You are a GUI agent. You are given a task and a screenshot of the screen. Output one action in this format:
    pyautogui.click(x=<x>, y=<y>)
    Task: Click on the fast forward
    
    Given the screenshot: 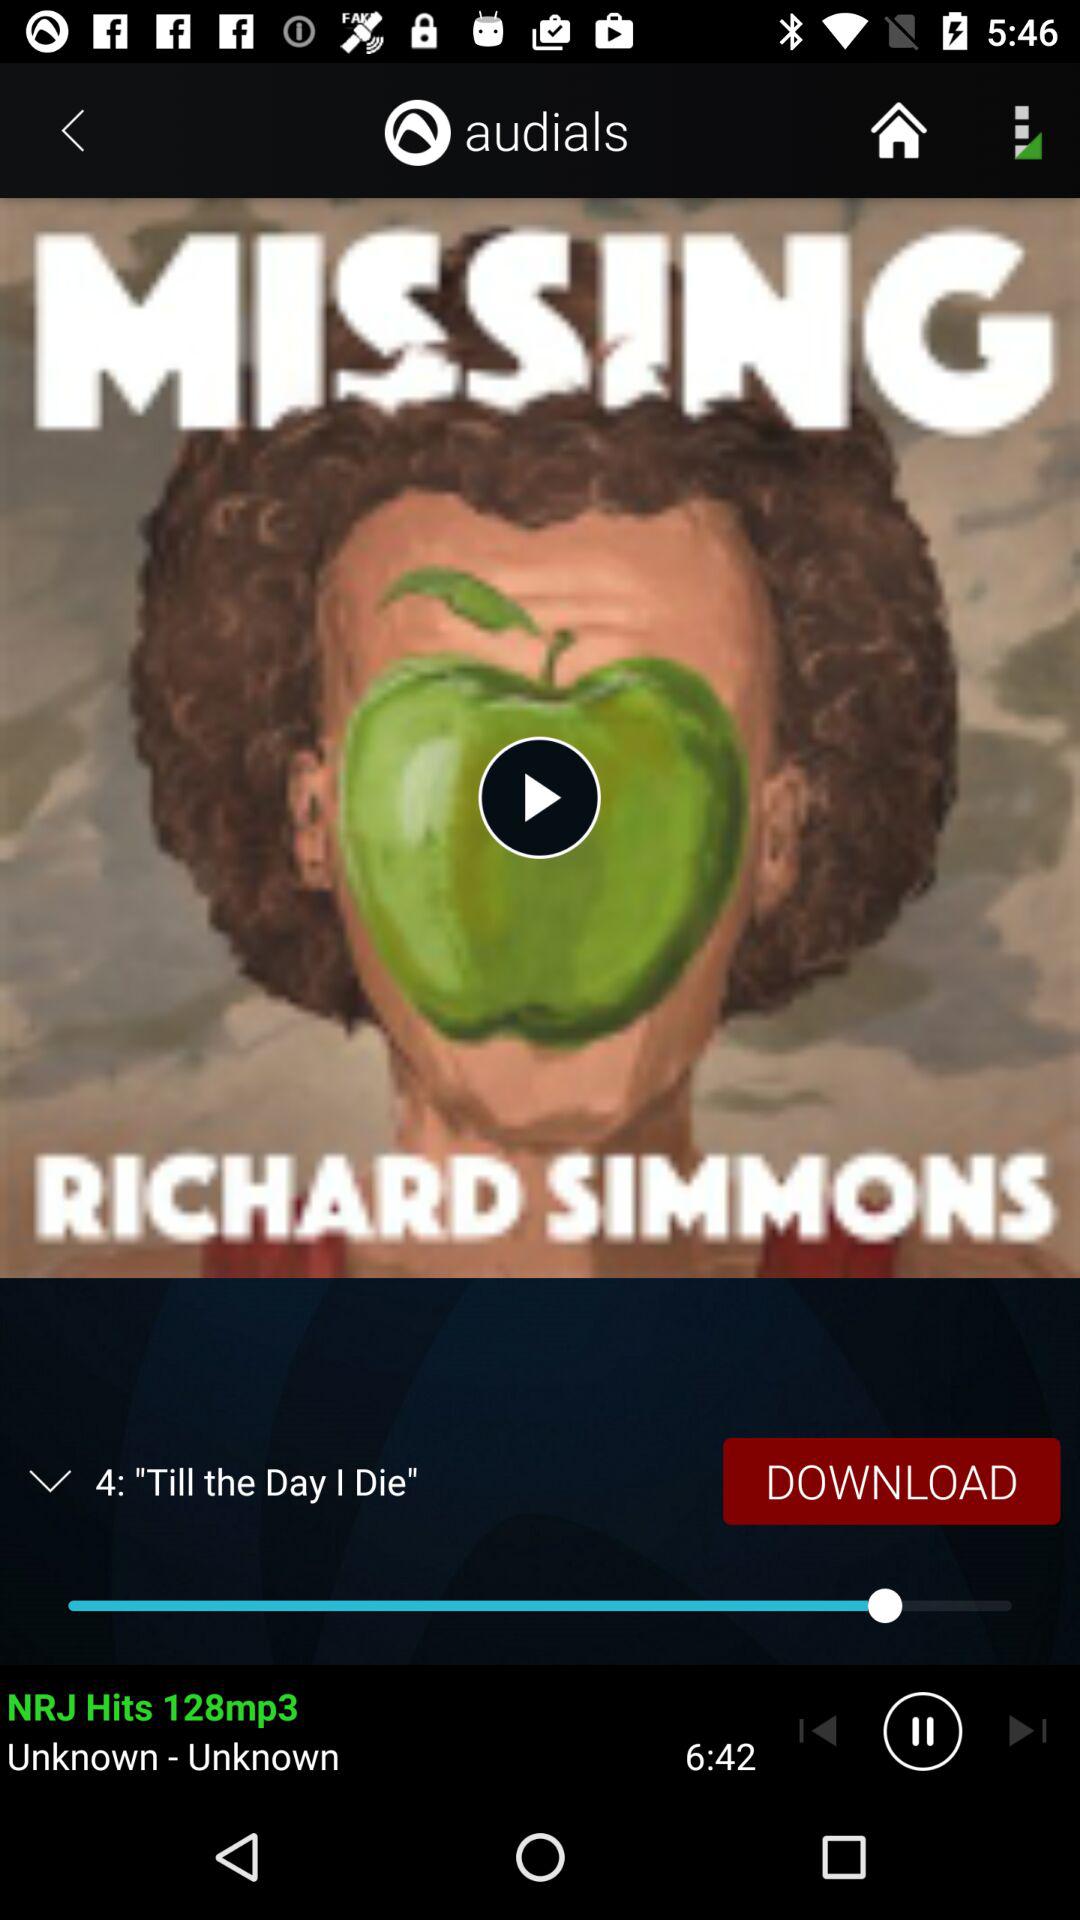 What is the action you would take?
    pyautogui.click(x=1028, y=1731)
    